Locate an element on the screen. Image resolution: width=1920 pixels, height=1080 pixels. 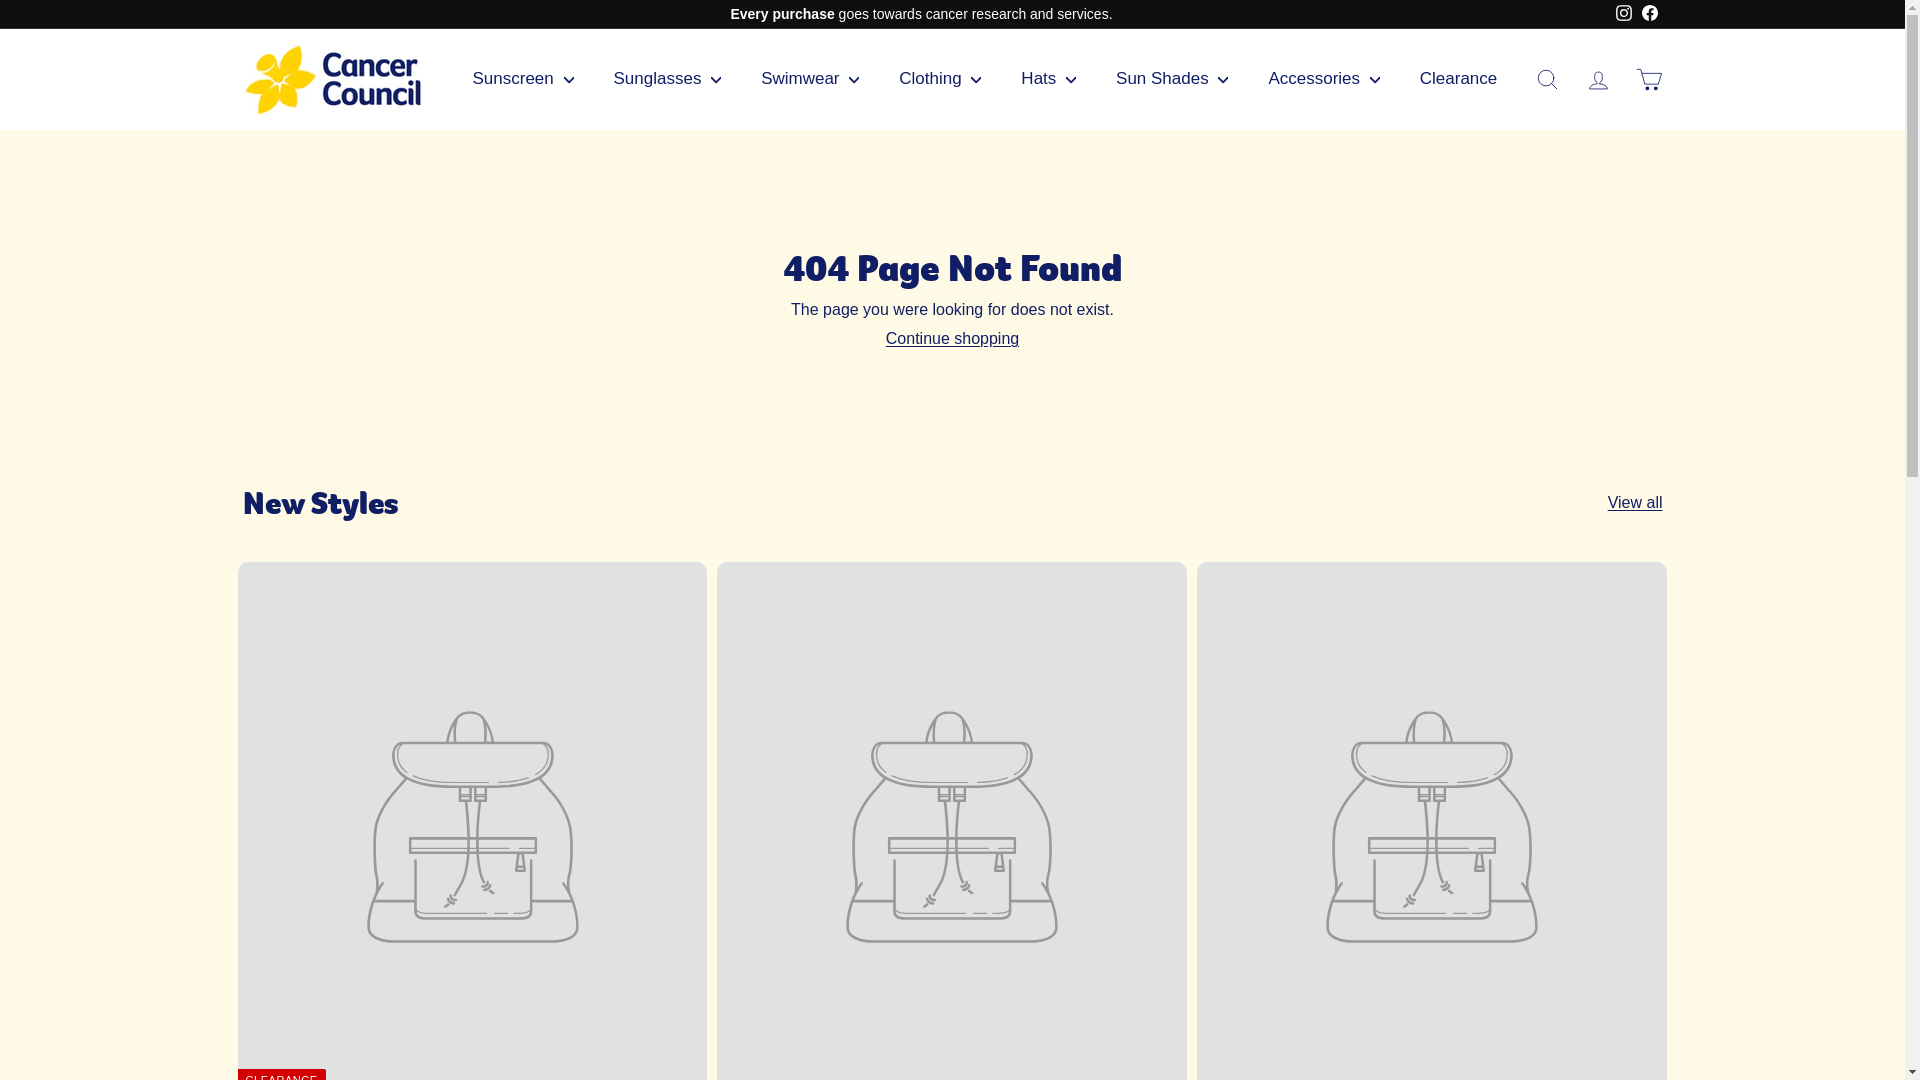
Cart is located at coordinates (1650, 80).